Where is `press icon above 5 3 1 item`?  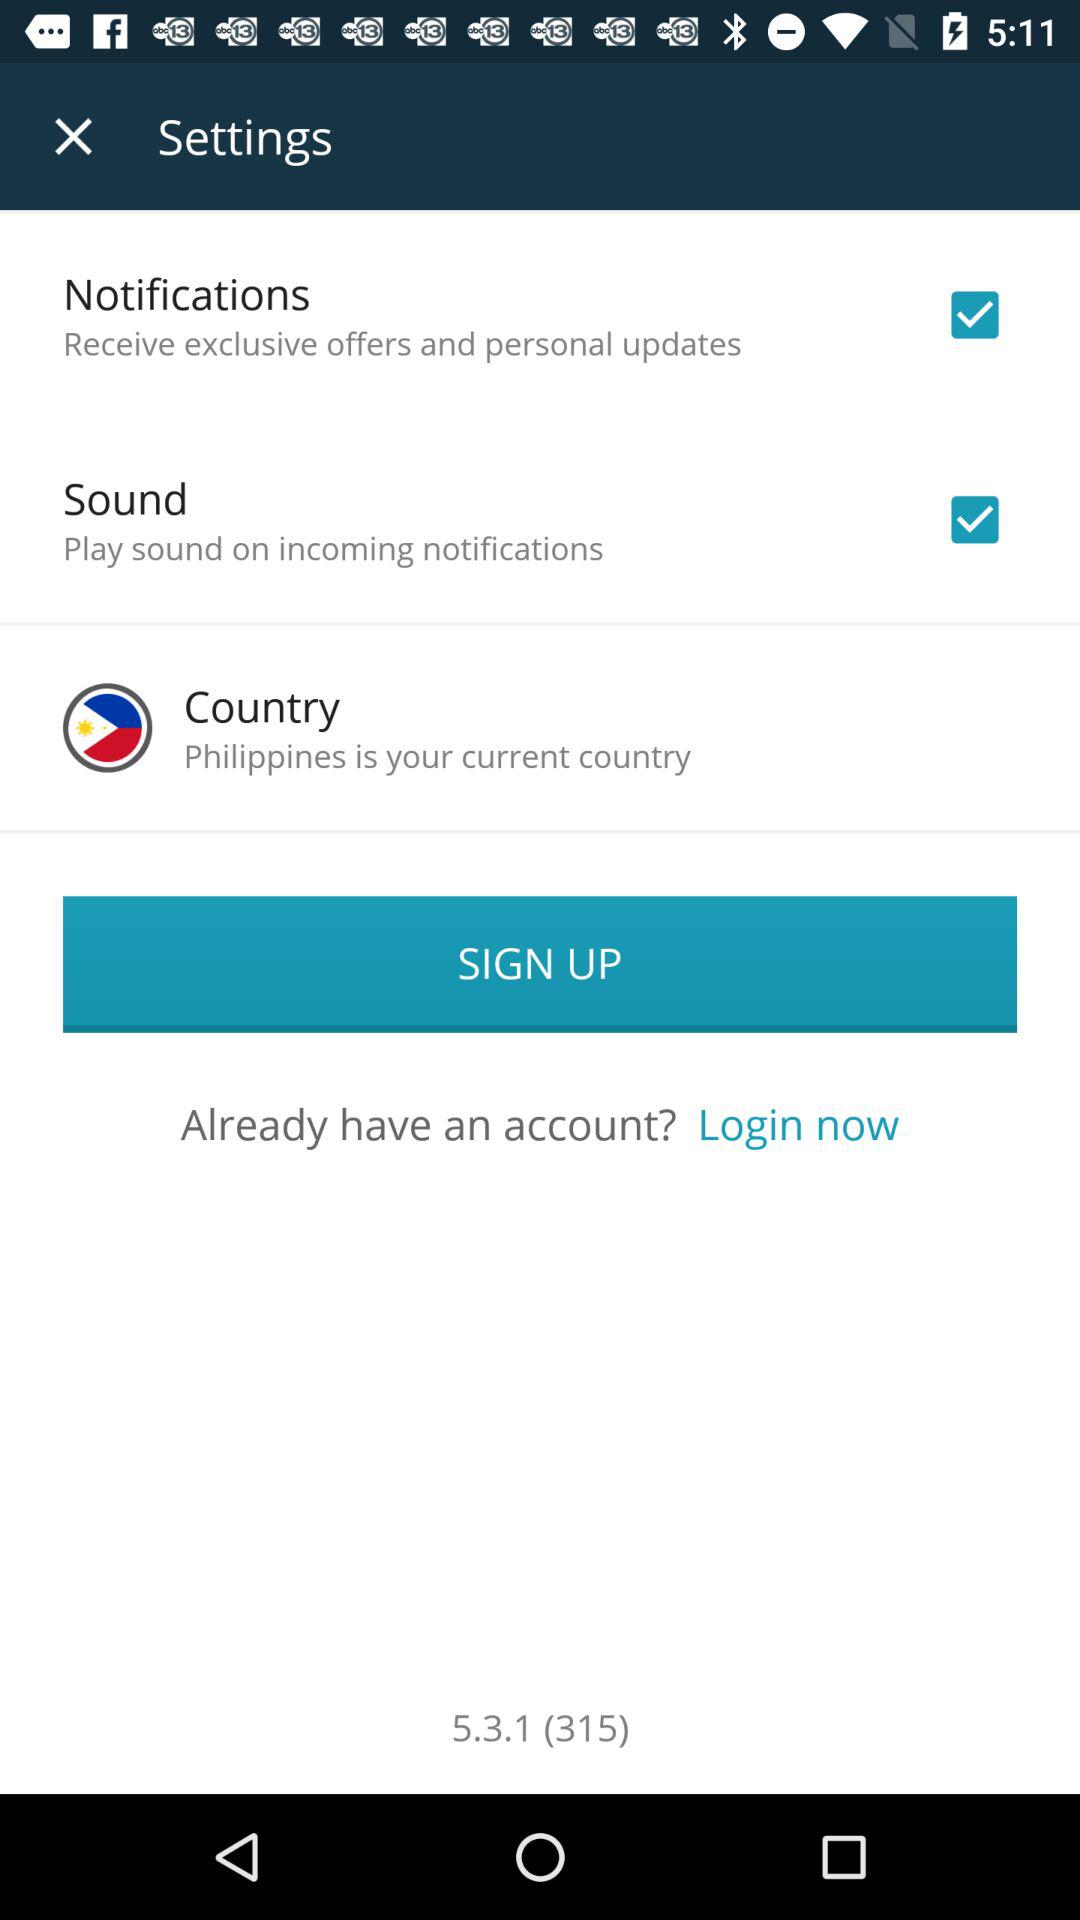
press icon above 5 3 1 item is located at coordinates (798, 1124).